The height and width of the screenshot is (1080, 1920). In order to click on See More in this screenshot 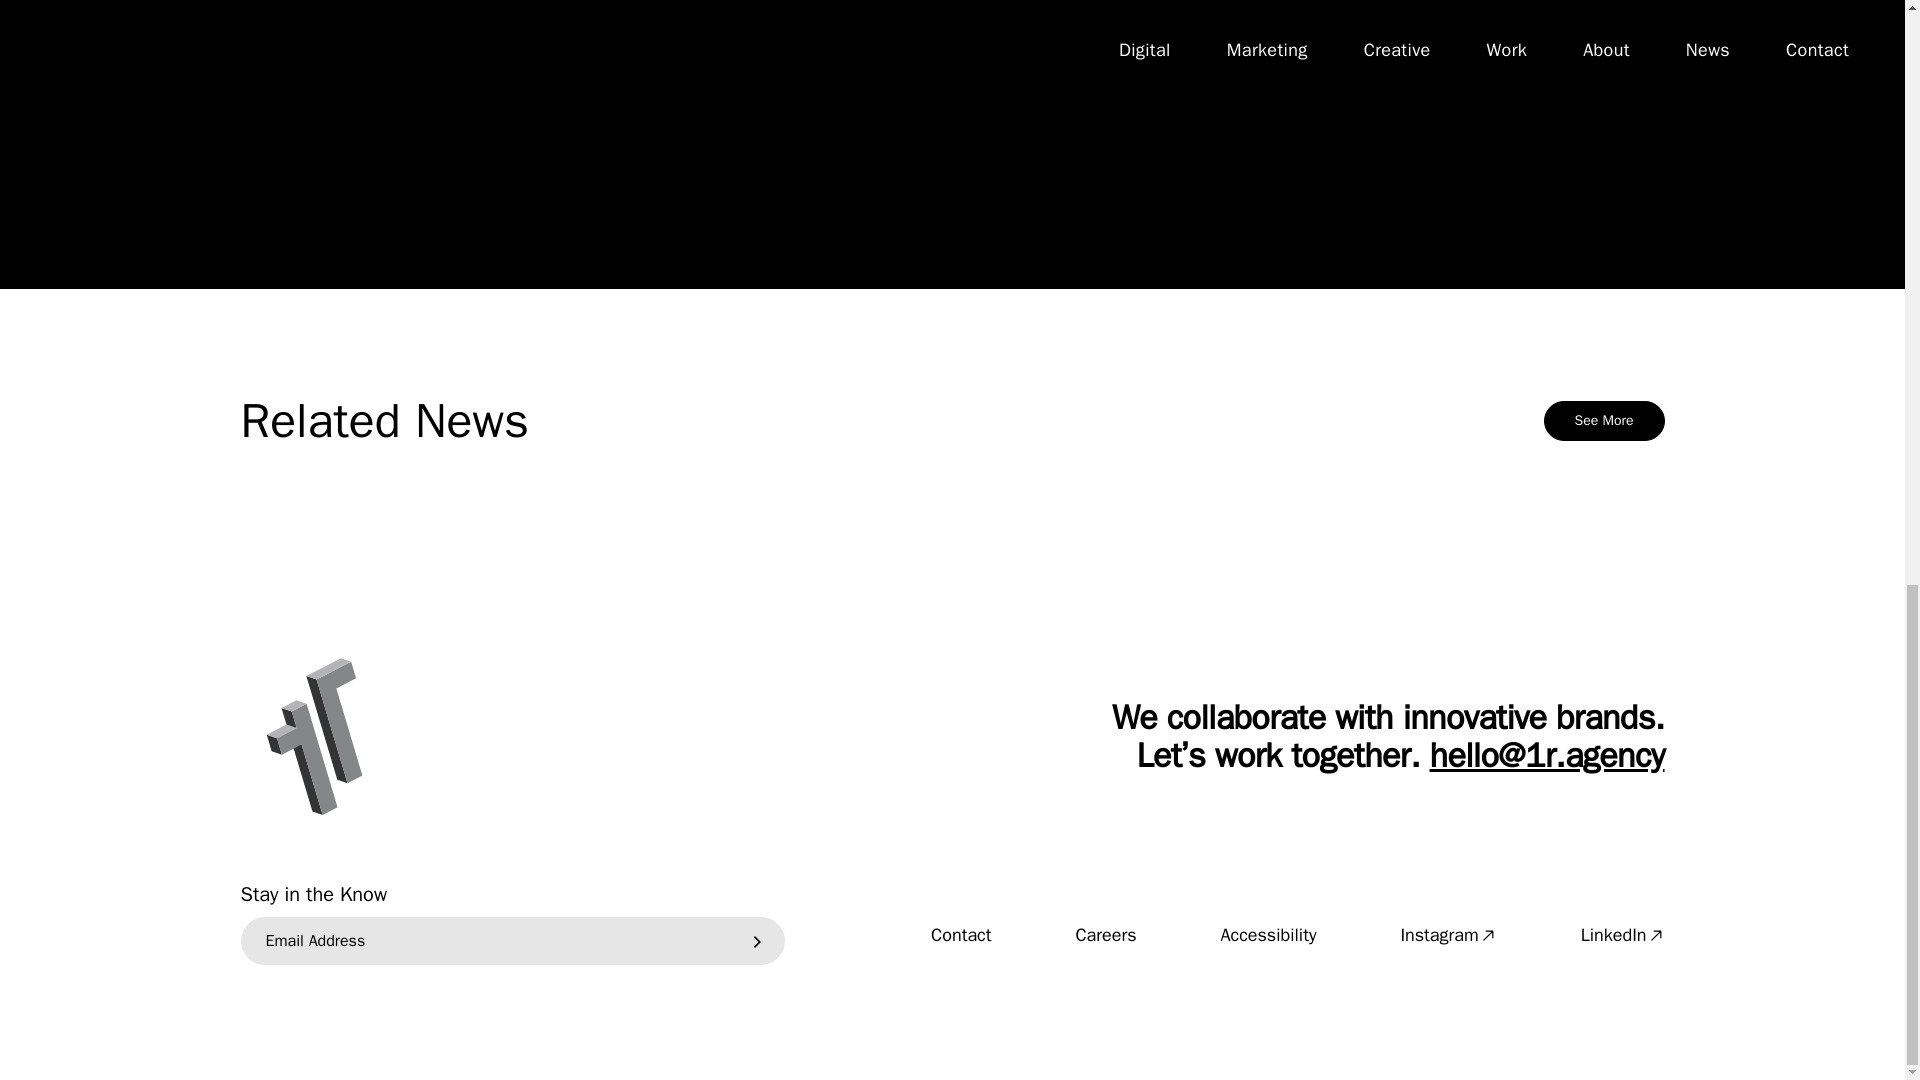, I will do `click(1604, 420)`.